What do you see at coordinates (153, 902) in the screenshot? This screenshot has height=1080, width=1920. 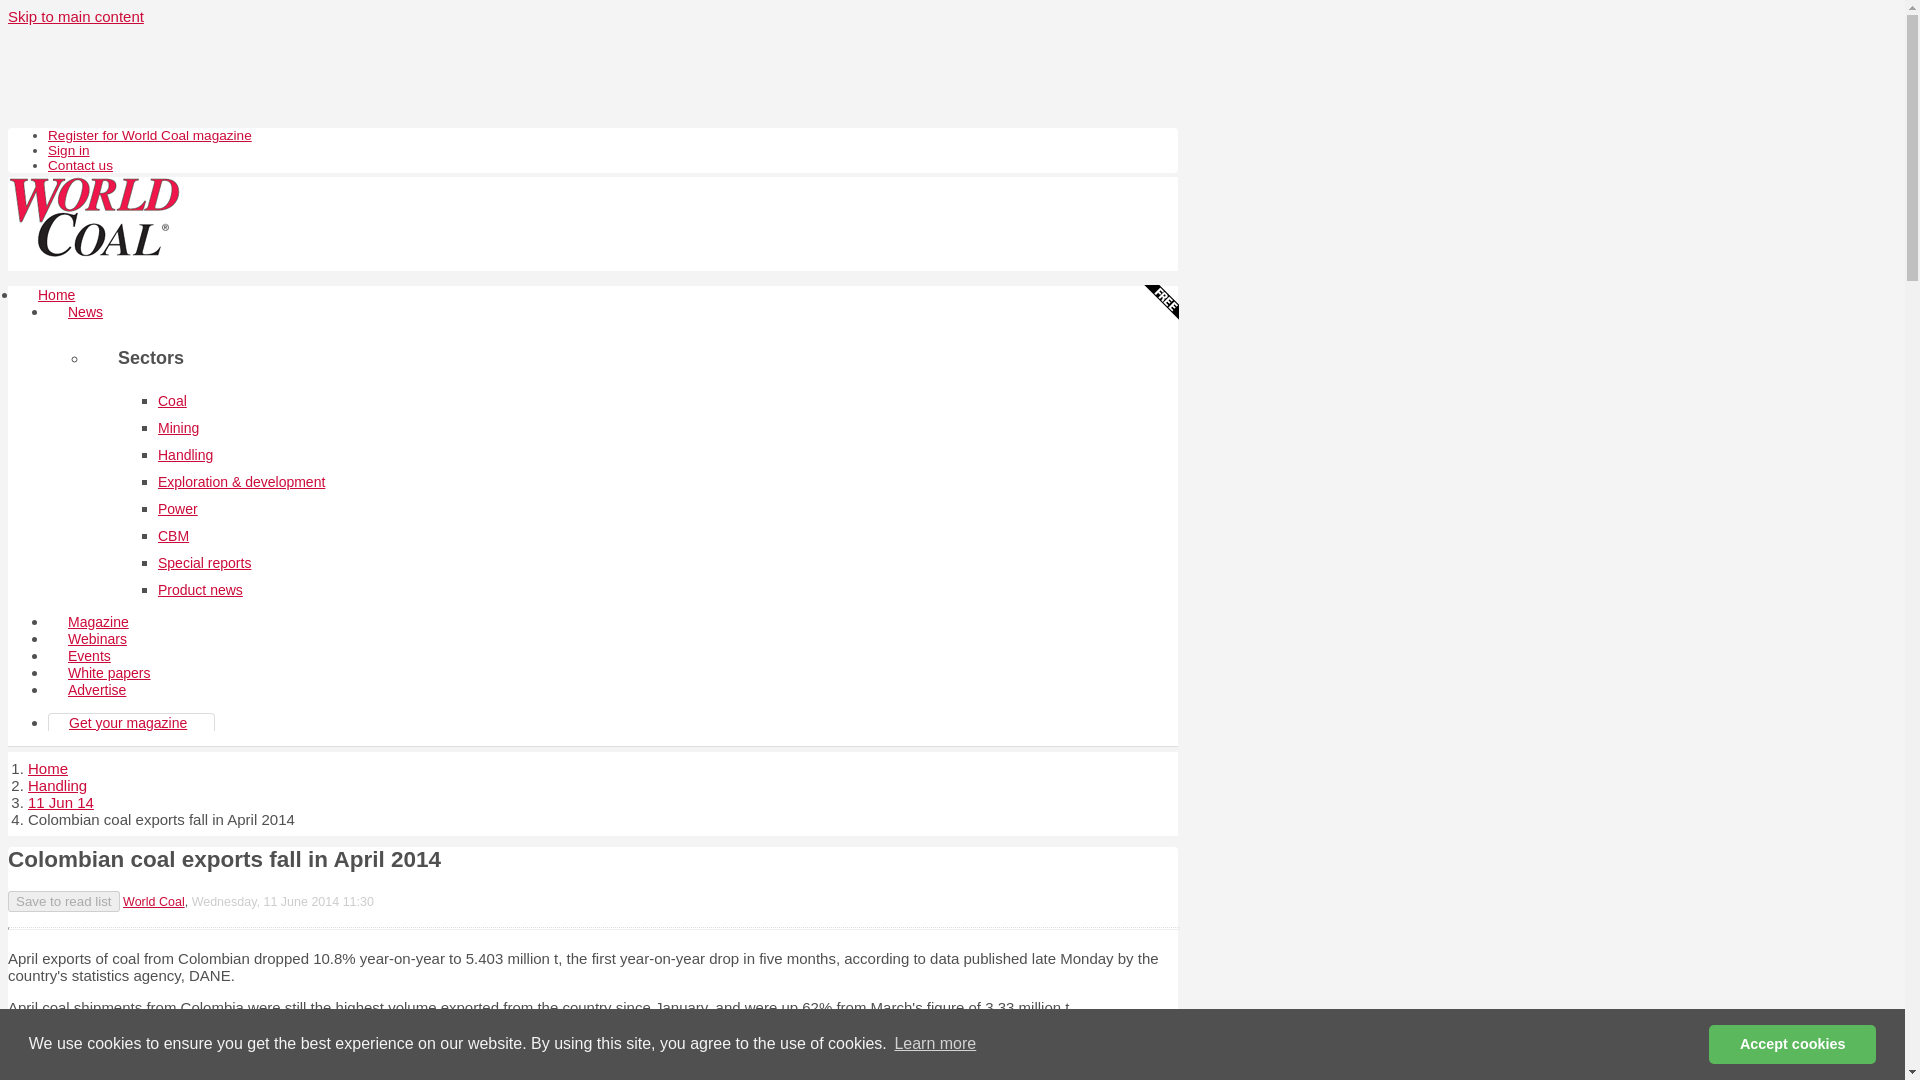 I see `World Coal` at bounding box center [153, 902].